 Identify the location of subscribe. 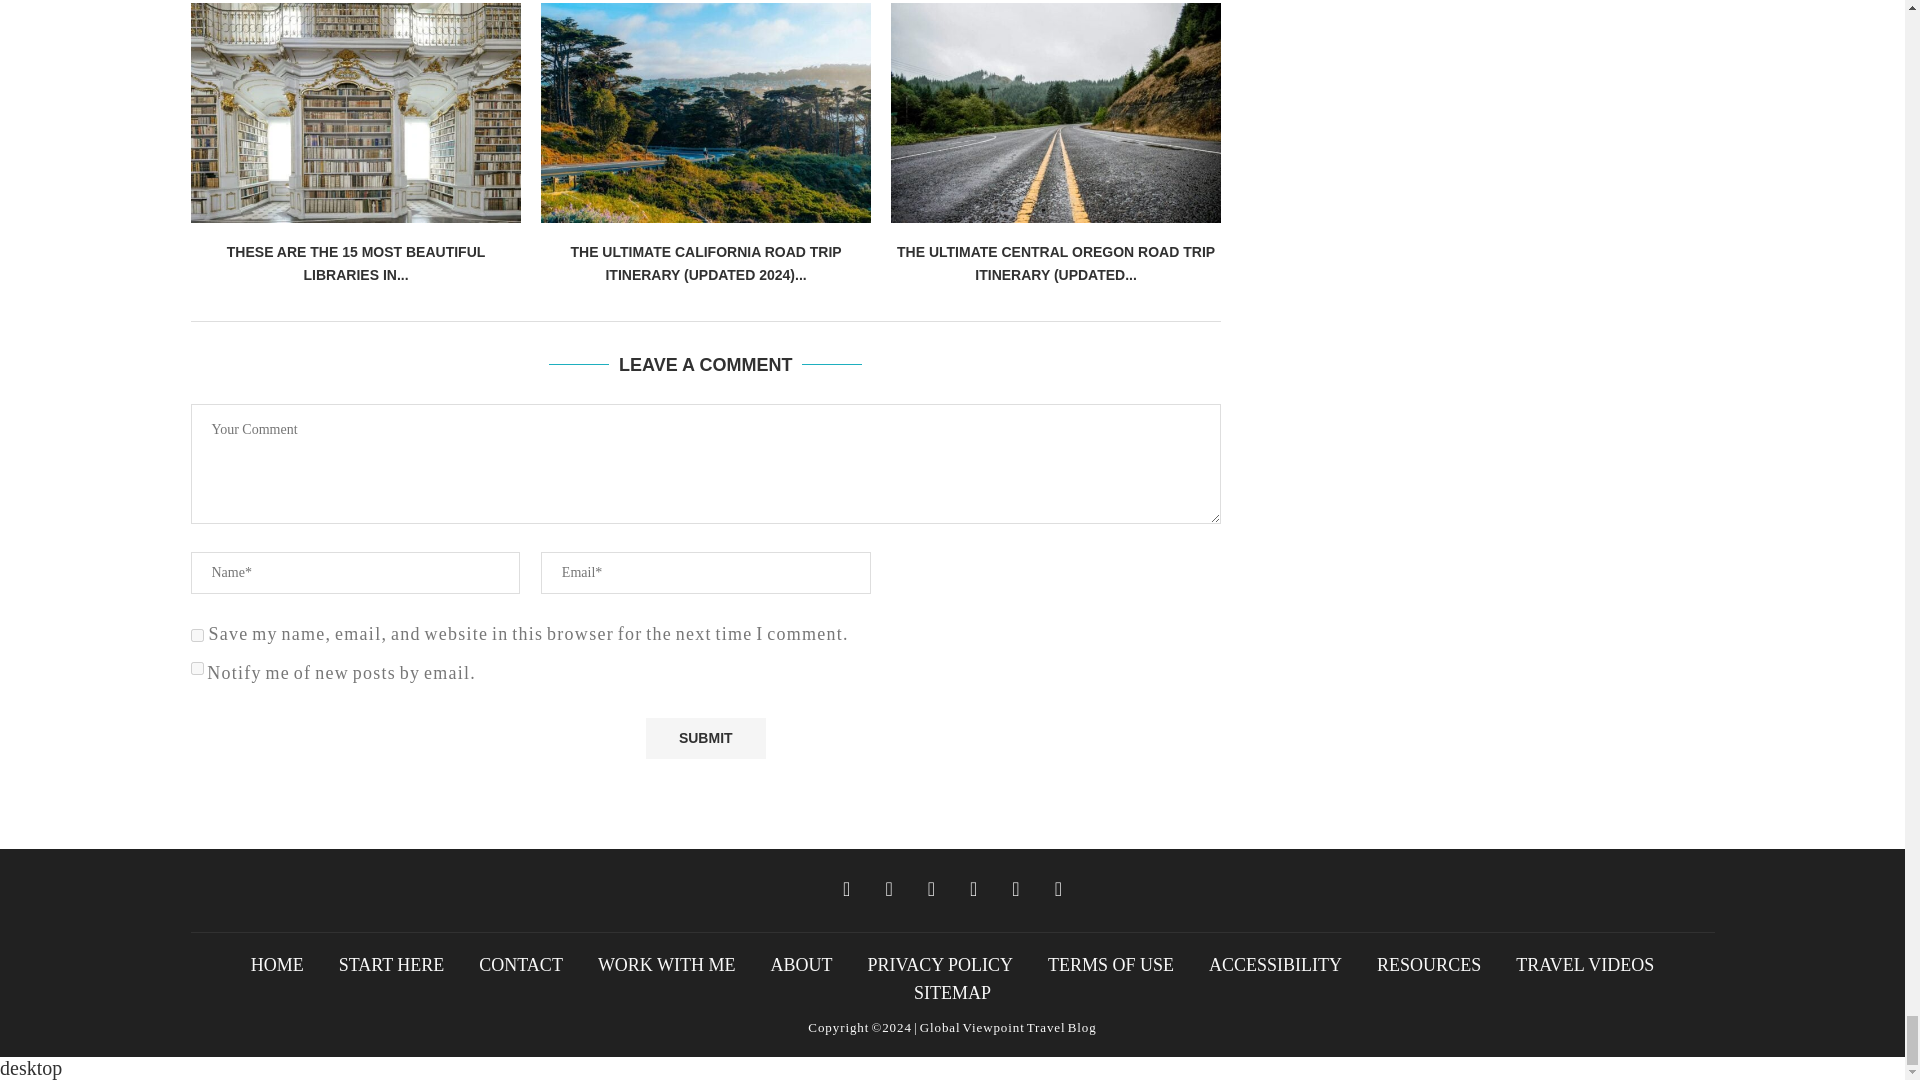
(196, 668).